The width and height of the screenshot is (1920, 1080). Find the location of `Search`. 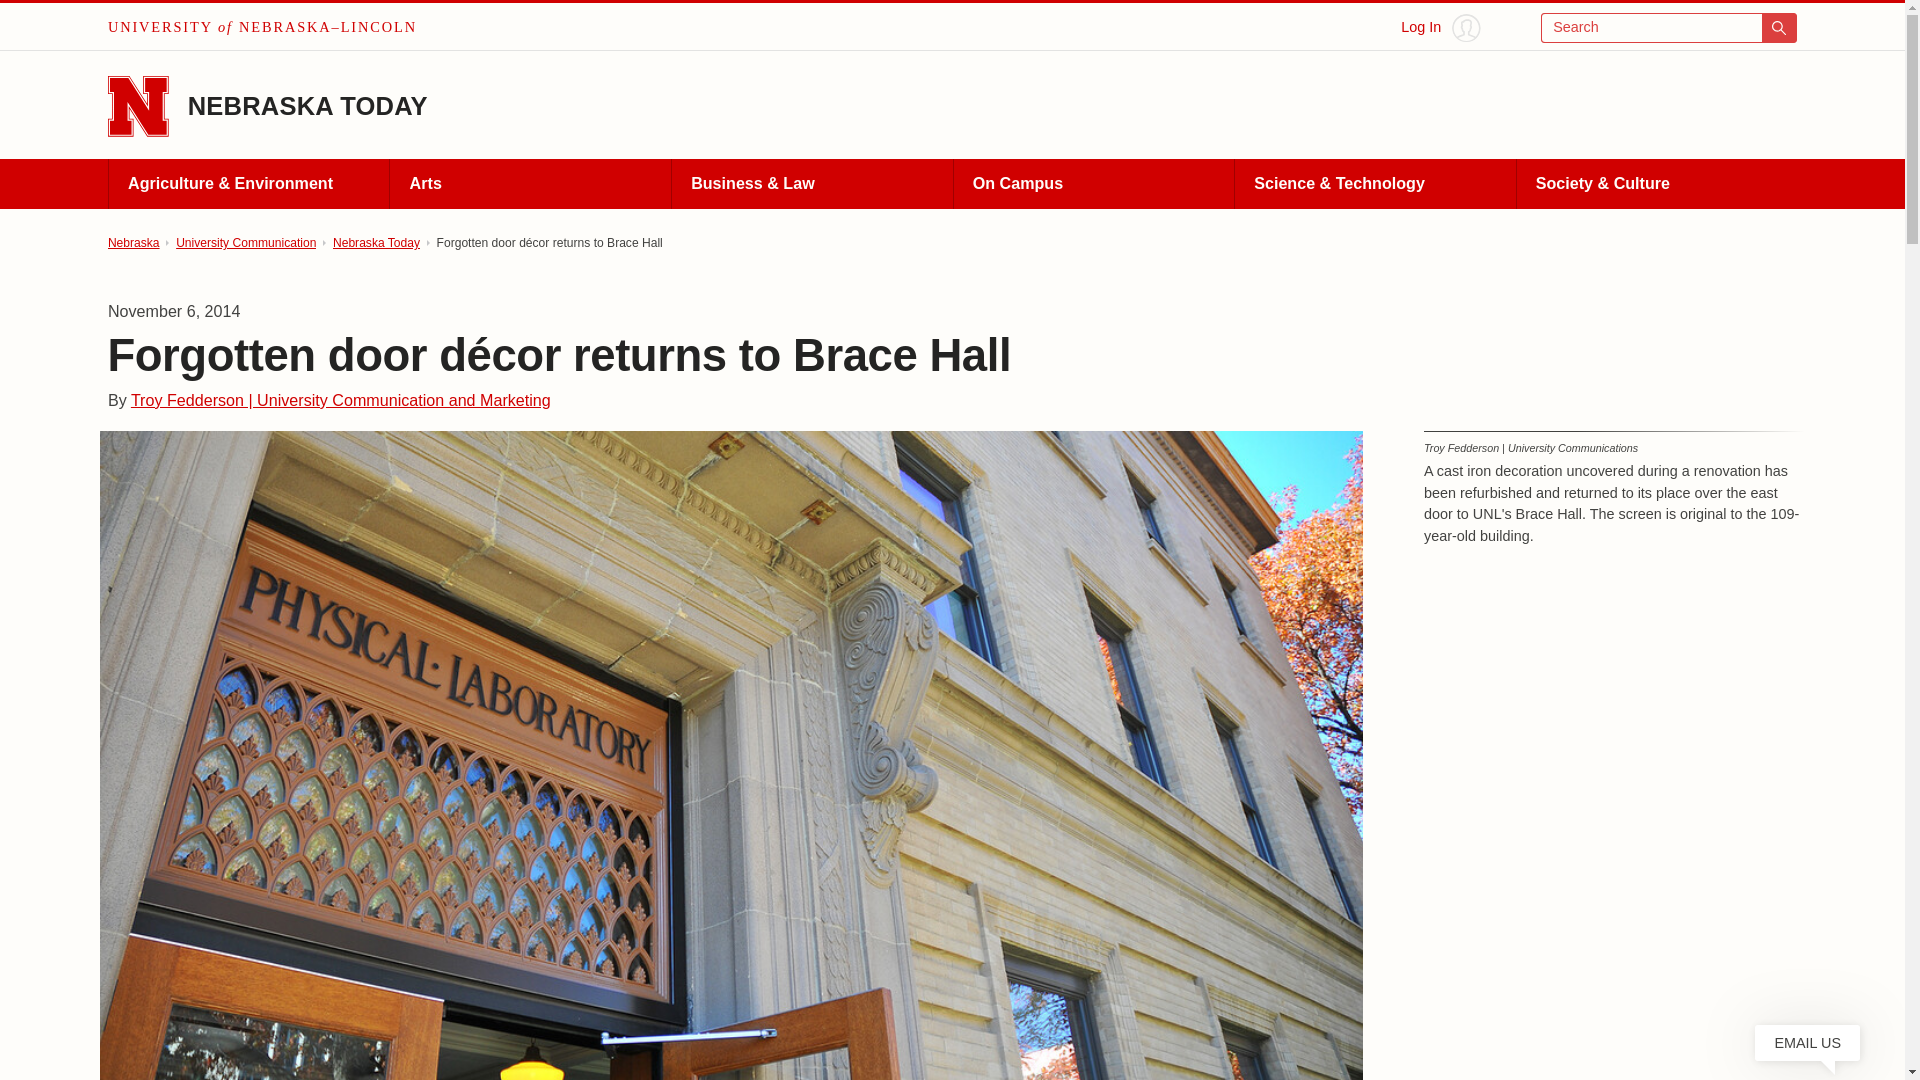

Search is located at coordinates (1669, 28).